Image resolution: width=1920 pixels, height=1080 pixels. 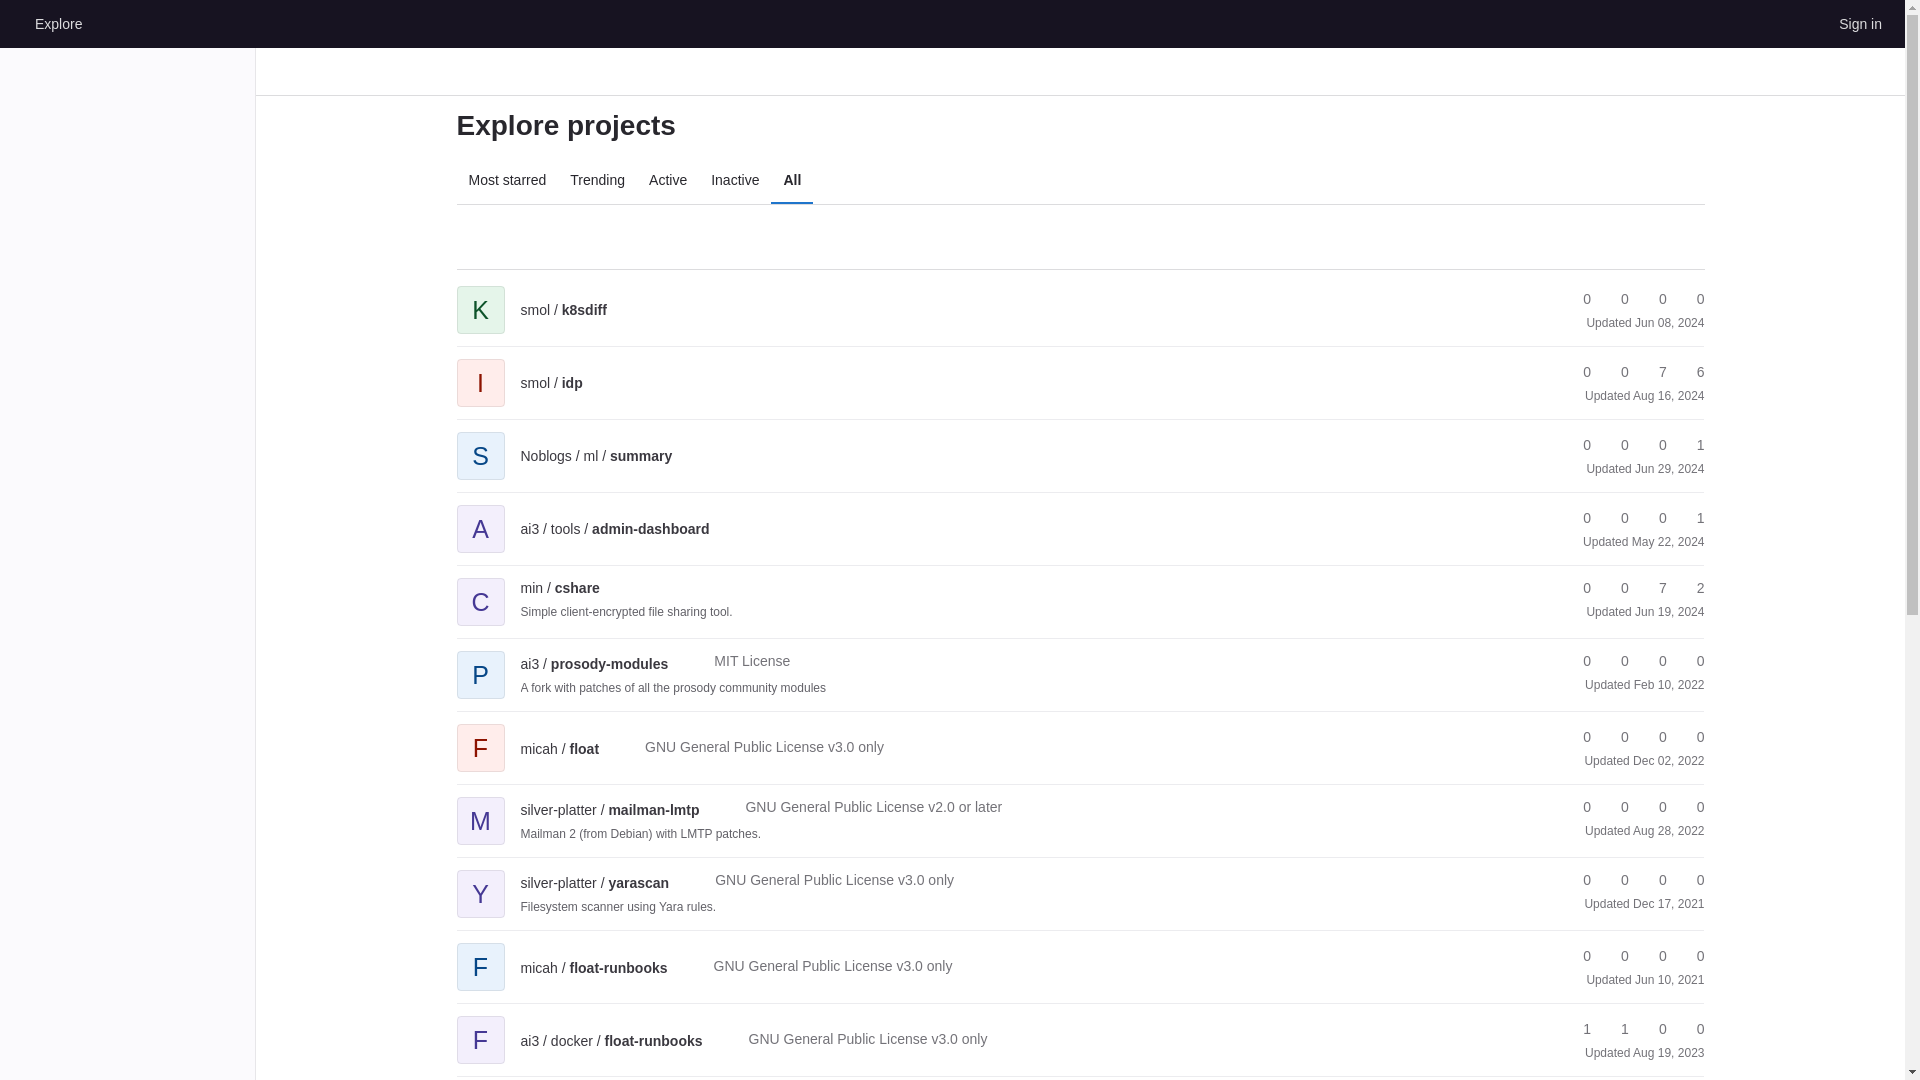 I want to click on 0, so click(x=1691, y=299).